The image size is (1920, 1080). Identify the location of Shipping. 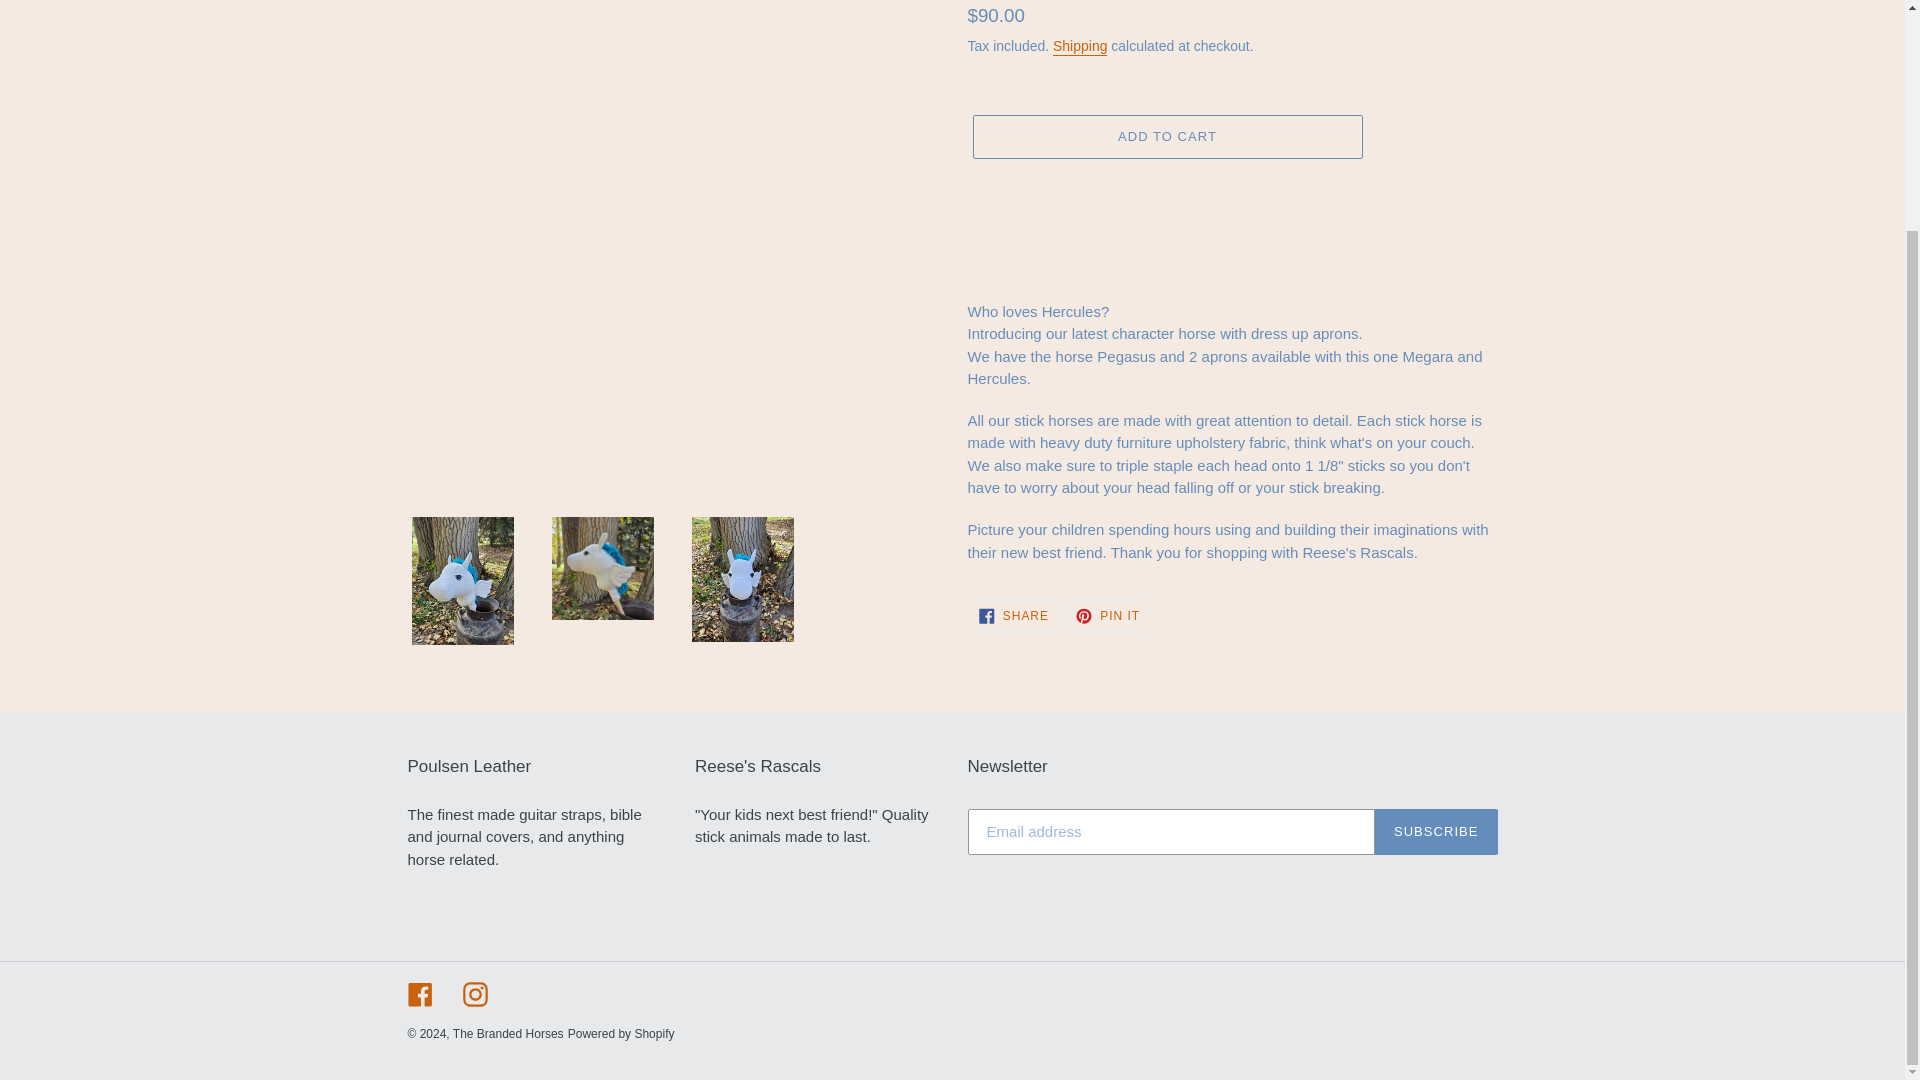
(1080, 46).